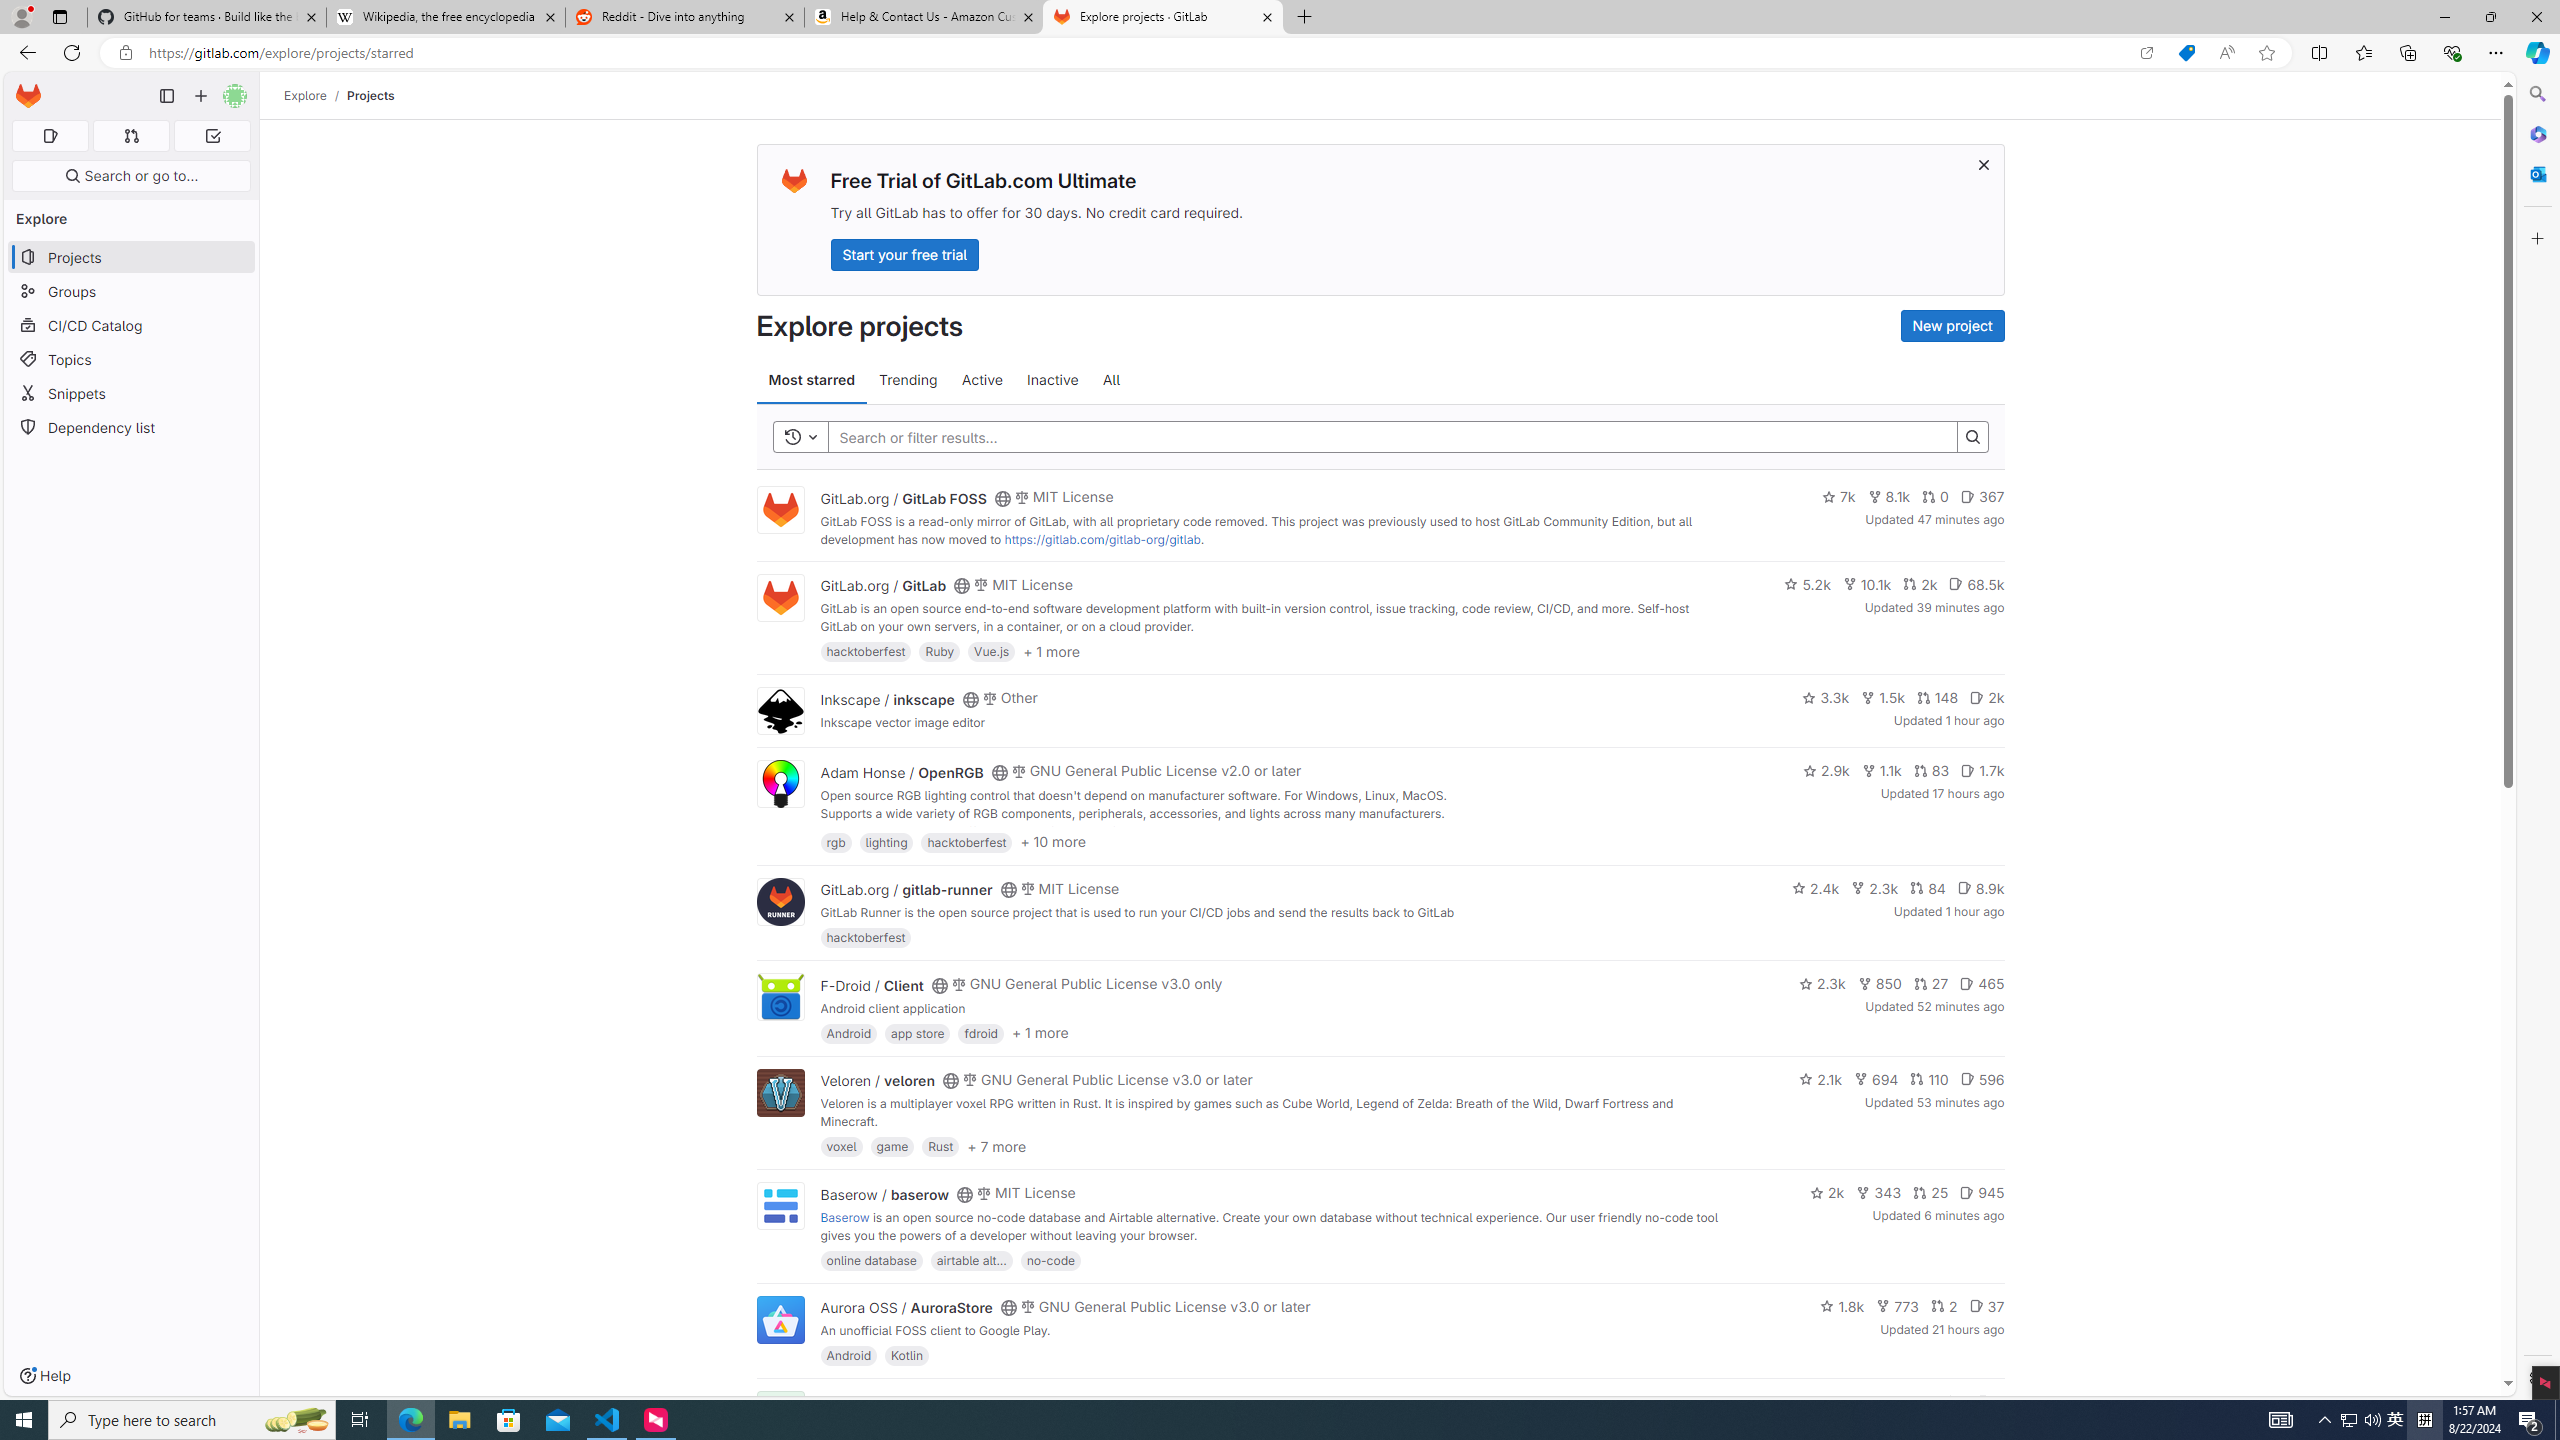 This screenshot has width=2560, height=1440. What do you see at coordinates (883, 586) in the screenshot?
I see `GitLab.org / GitLab` at bounding box center [883, 586].